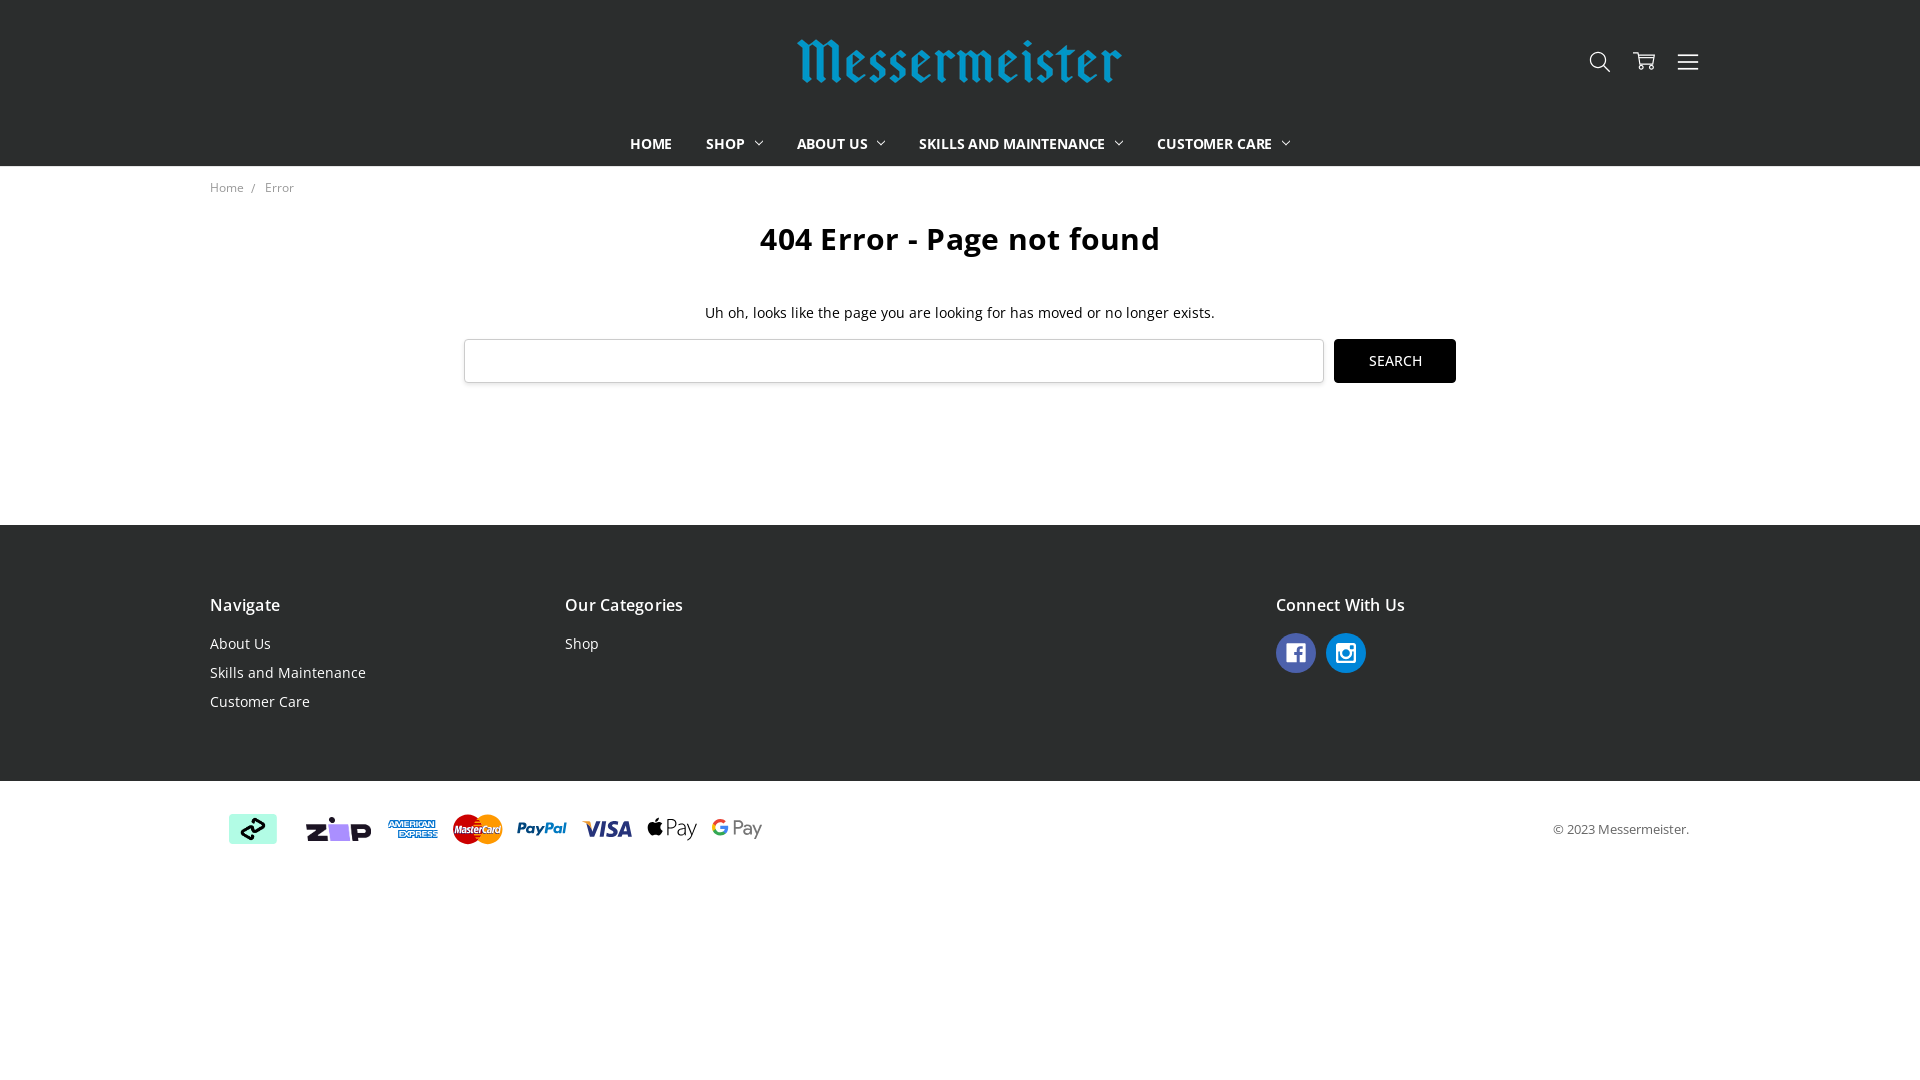 The width and height of the screenshot is (1920, 1080). I want to click on Show All, so click(988, 144).